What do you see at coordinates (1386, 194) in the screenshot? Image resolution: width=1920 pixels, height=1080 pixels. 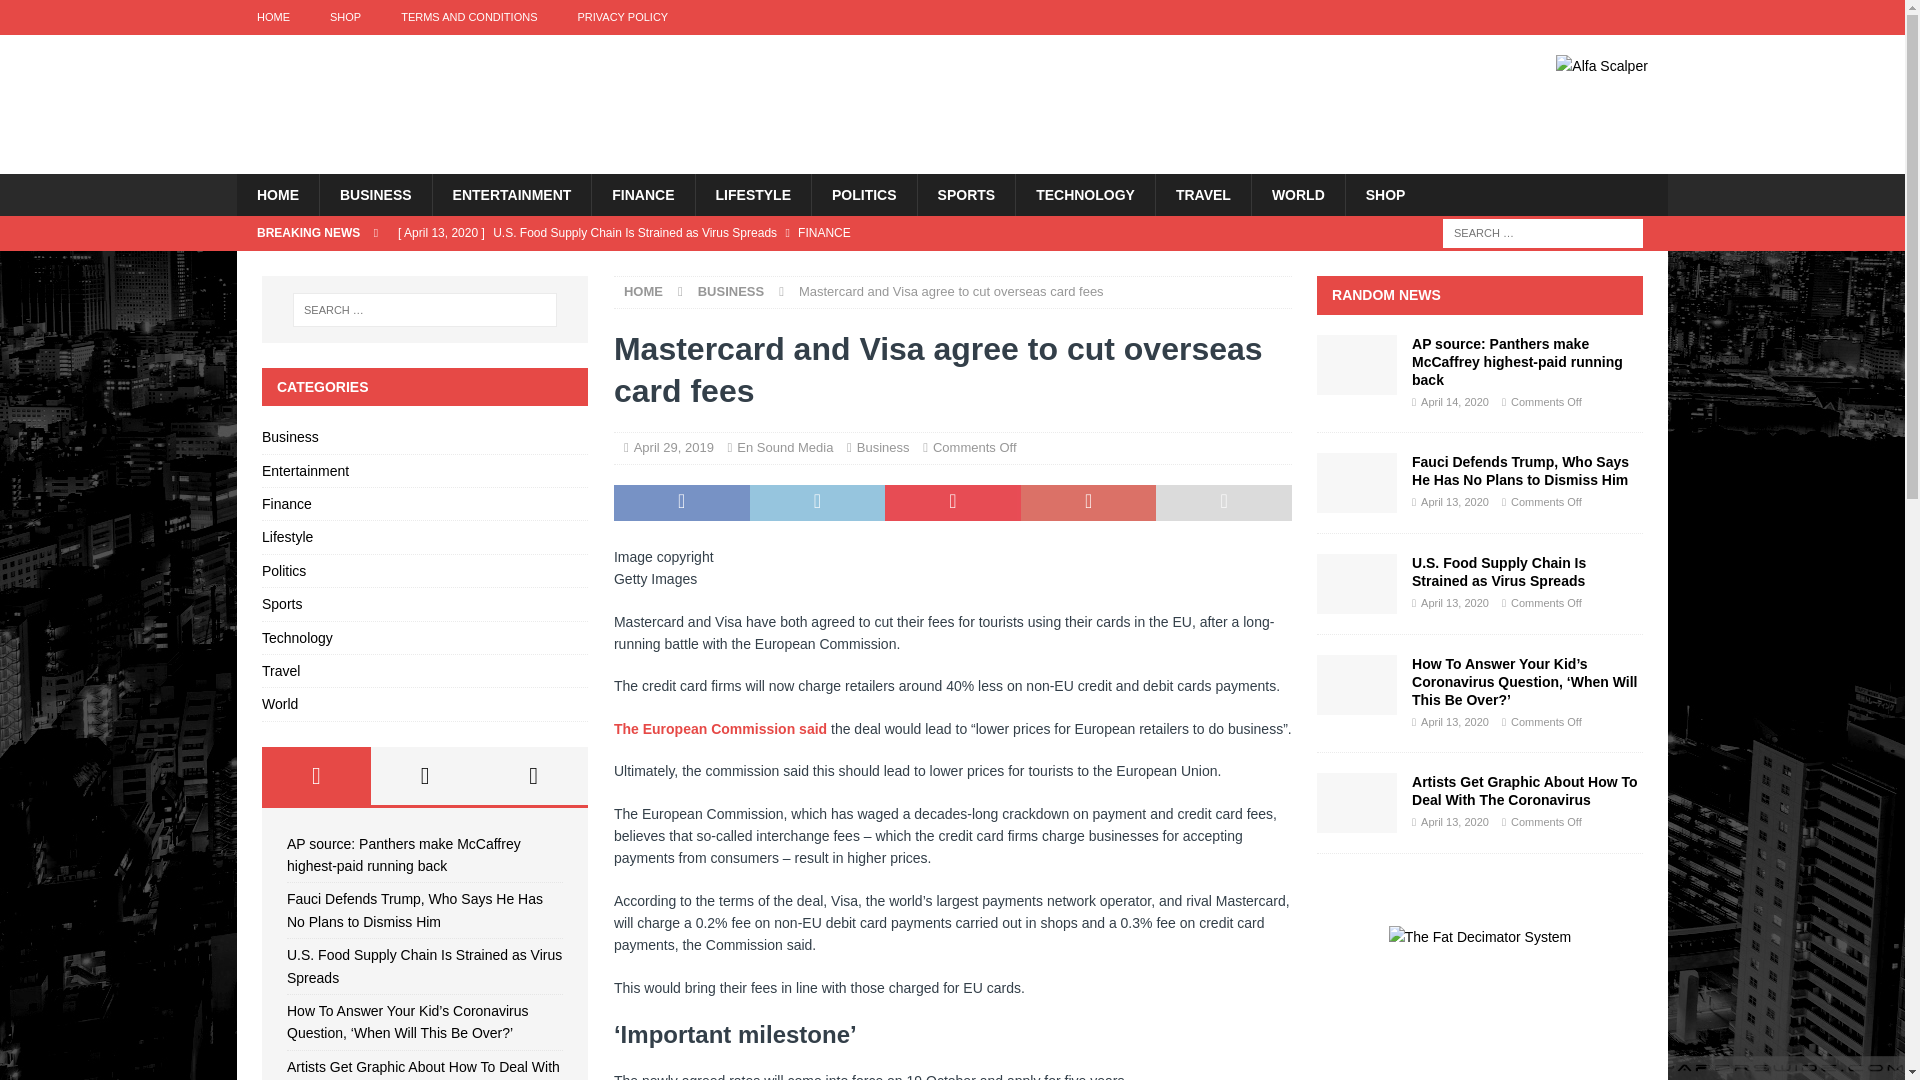 I see `SHOP` at bounding box center [1386, 194].